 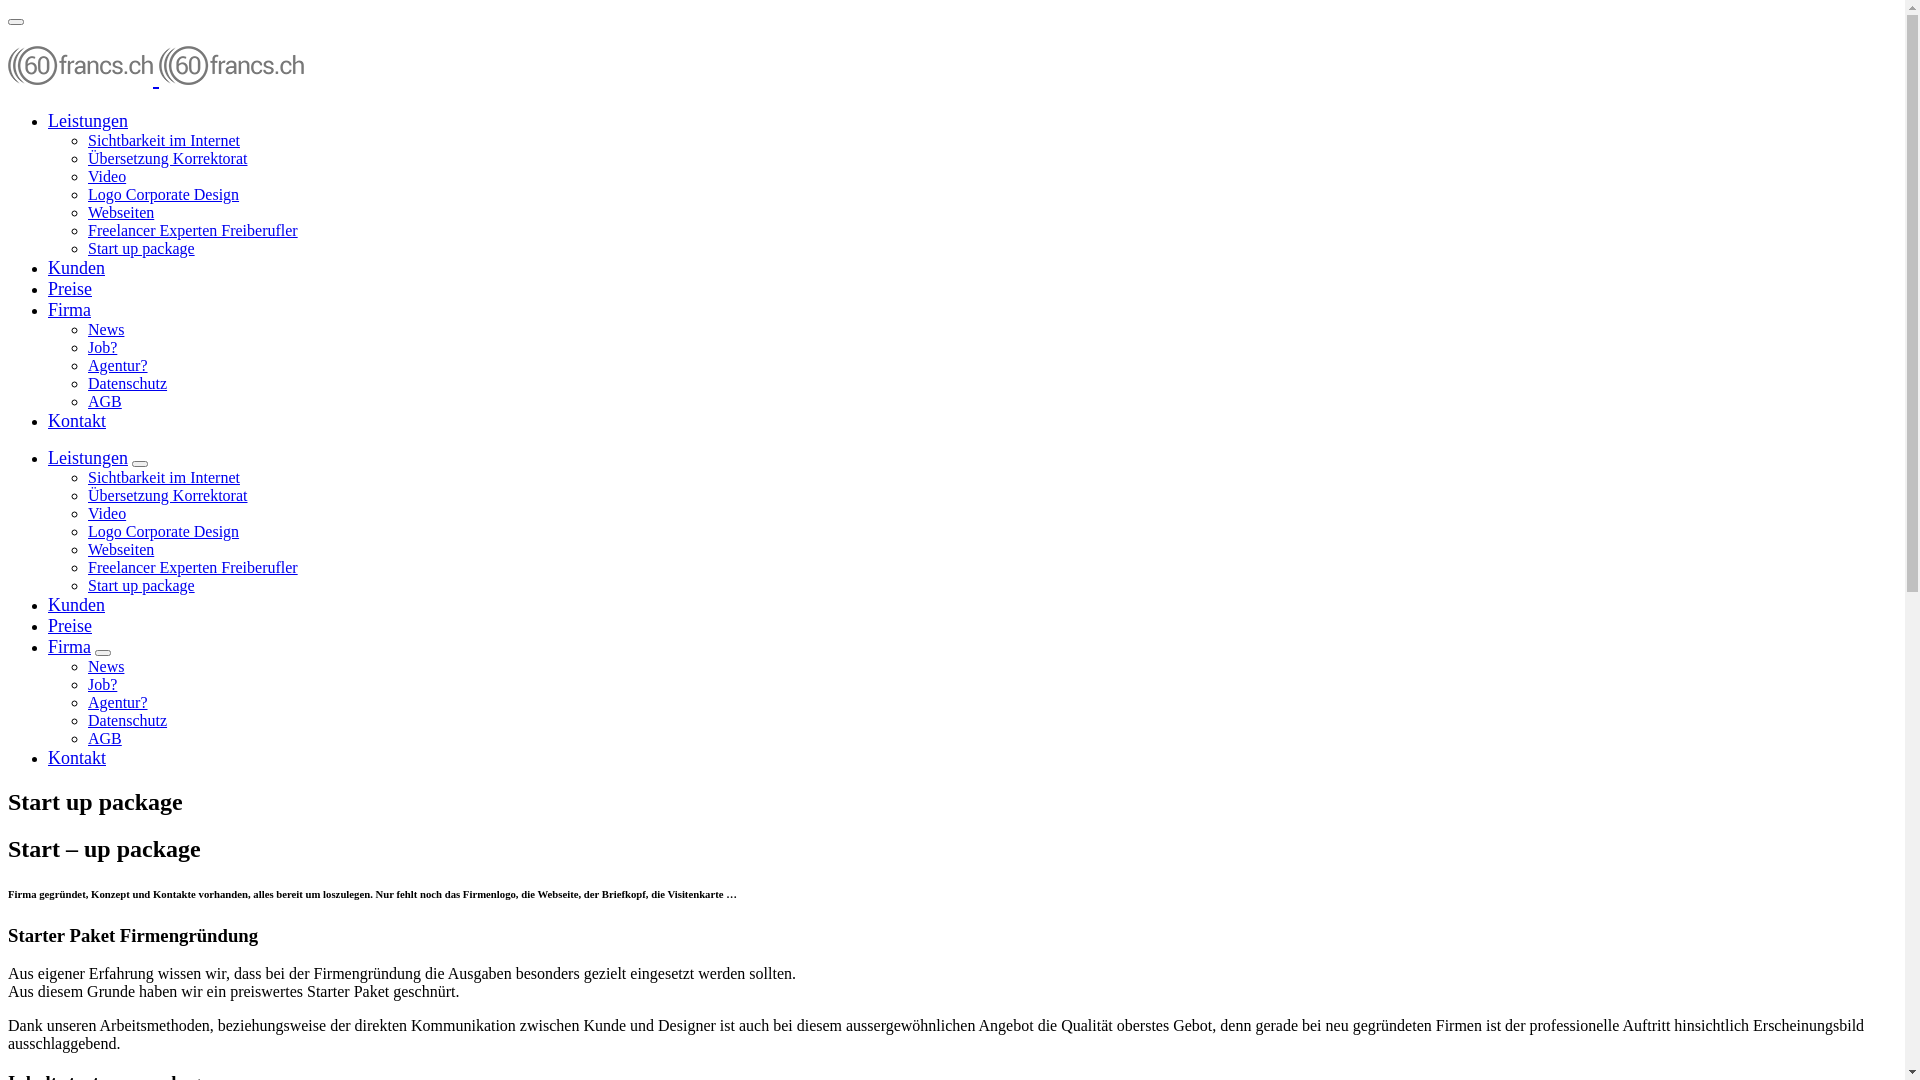 I want to click on Preise, so click(x=70, y=289).